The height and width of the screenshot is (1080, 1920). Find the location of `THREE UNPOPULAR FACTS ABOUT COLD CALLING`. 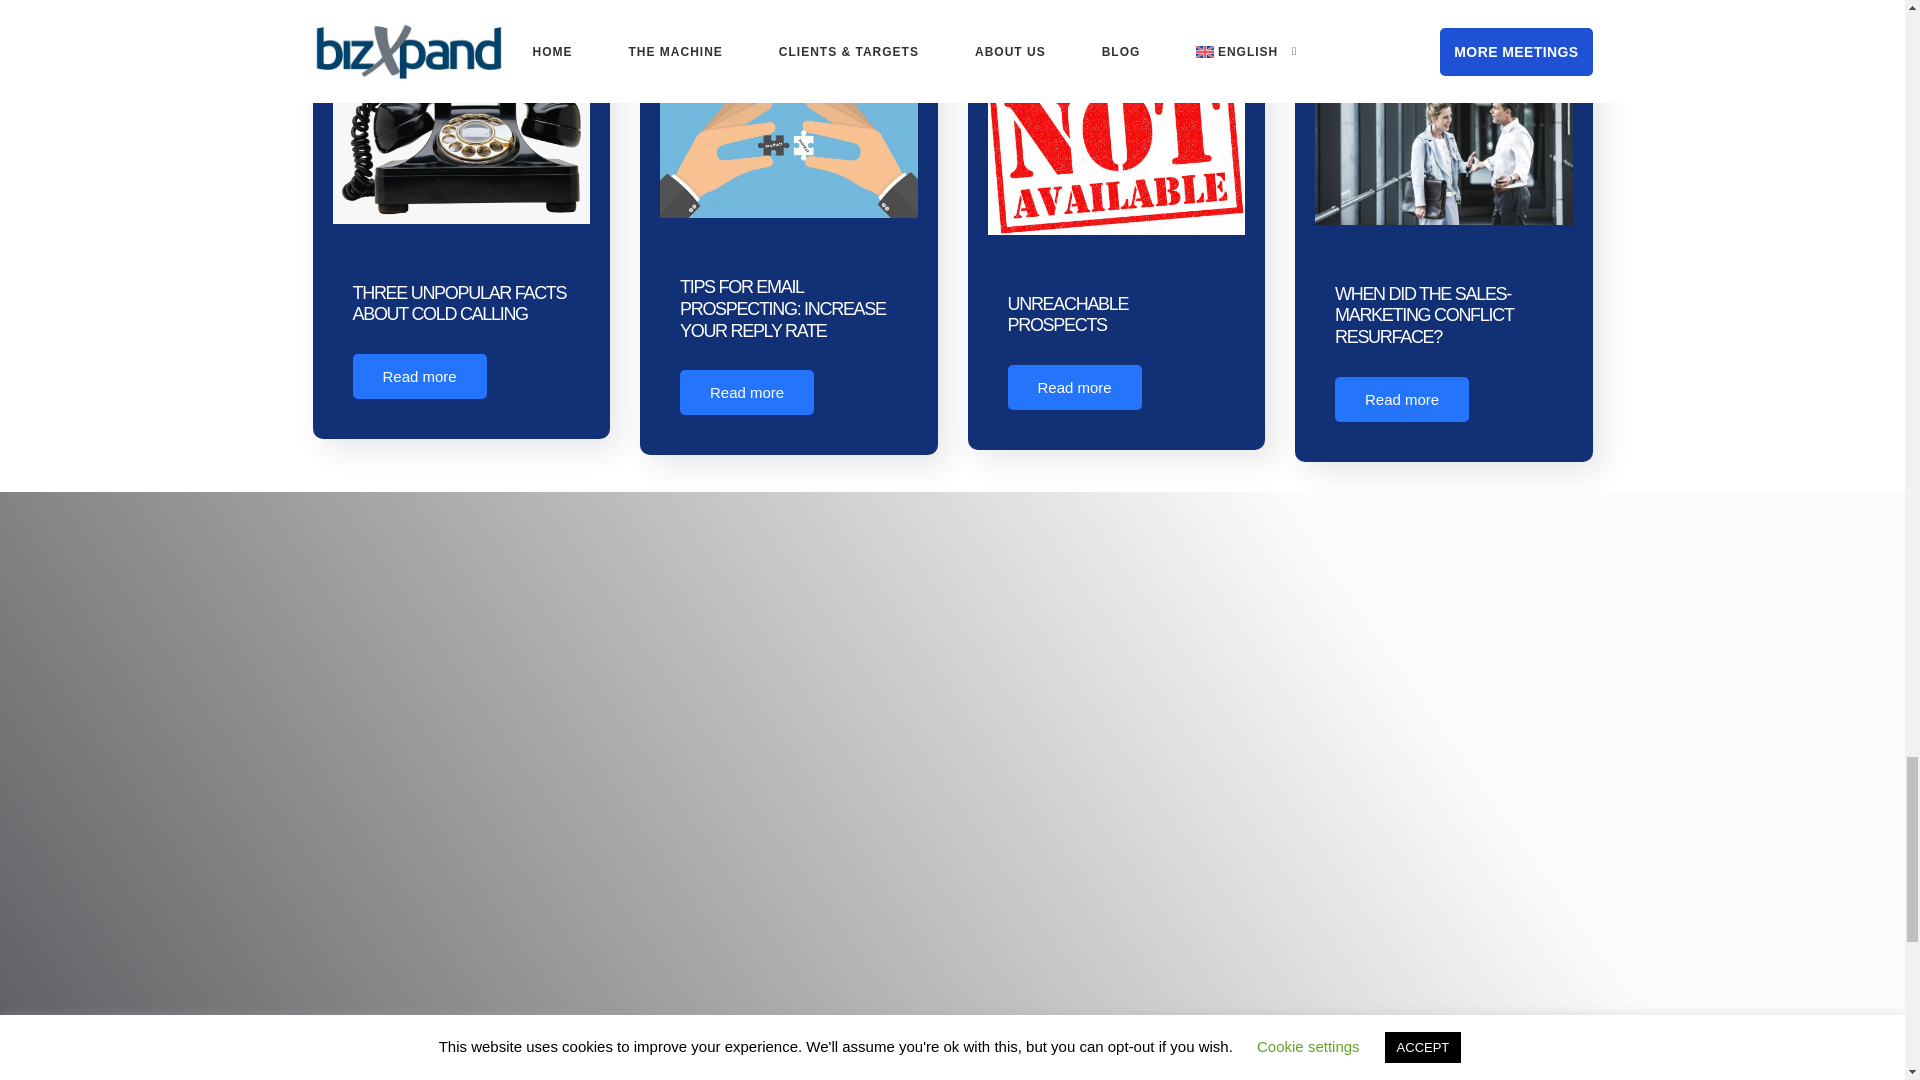

THREE UNPOPULAR FACTS ABOUT COLD CALLING is located at coordinates (458, 304).